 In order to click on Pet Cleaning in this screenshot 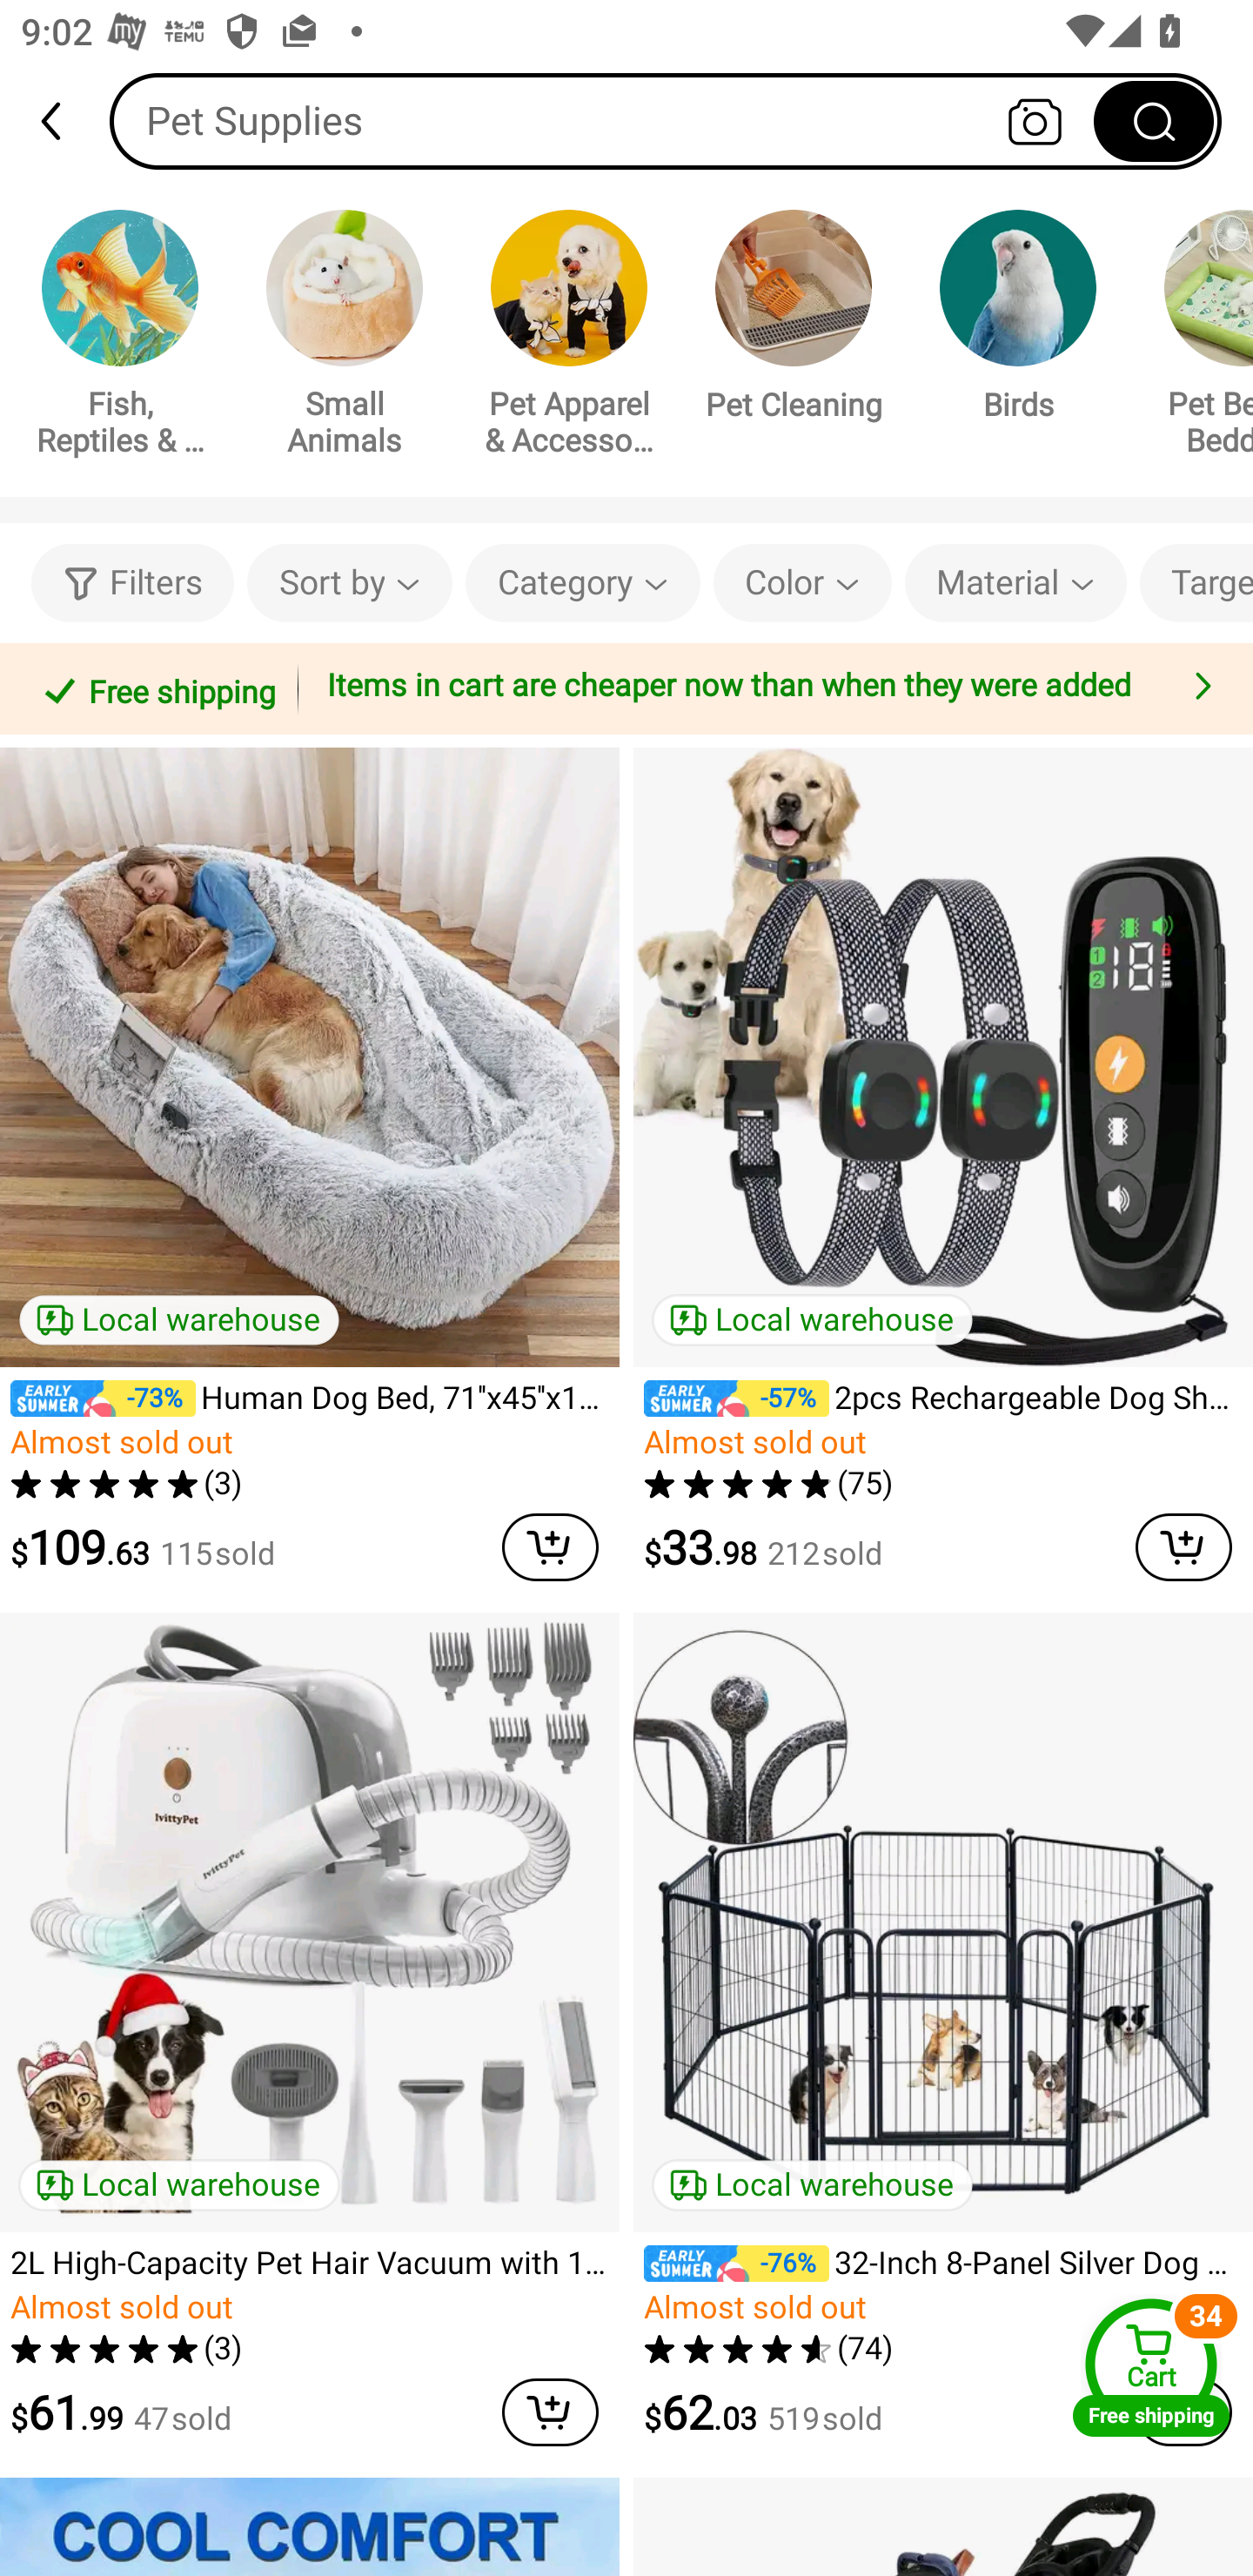, I will do `click(794, 320)`.